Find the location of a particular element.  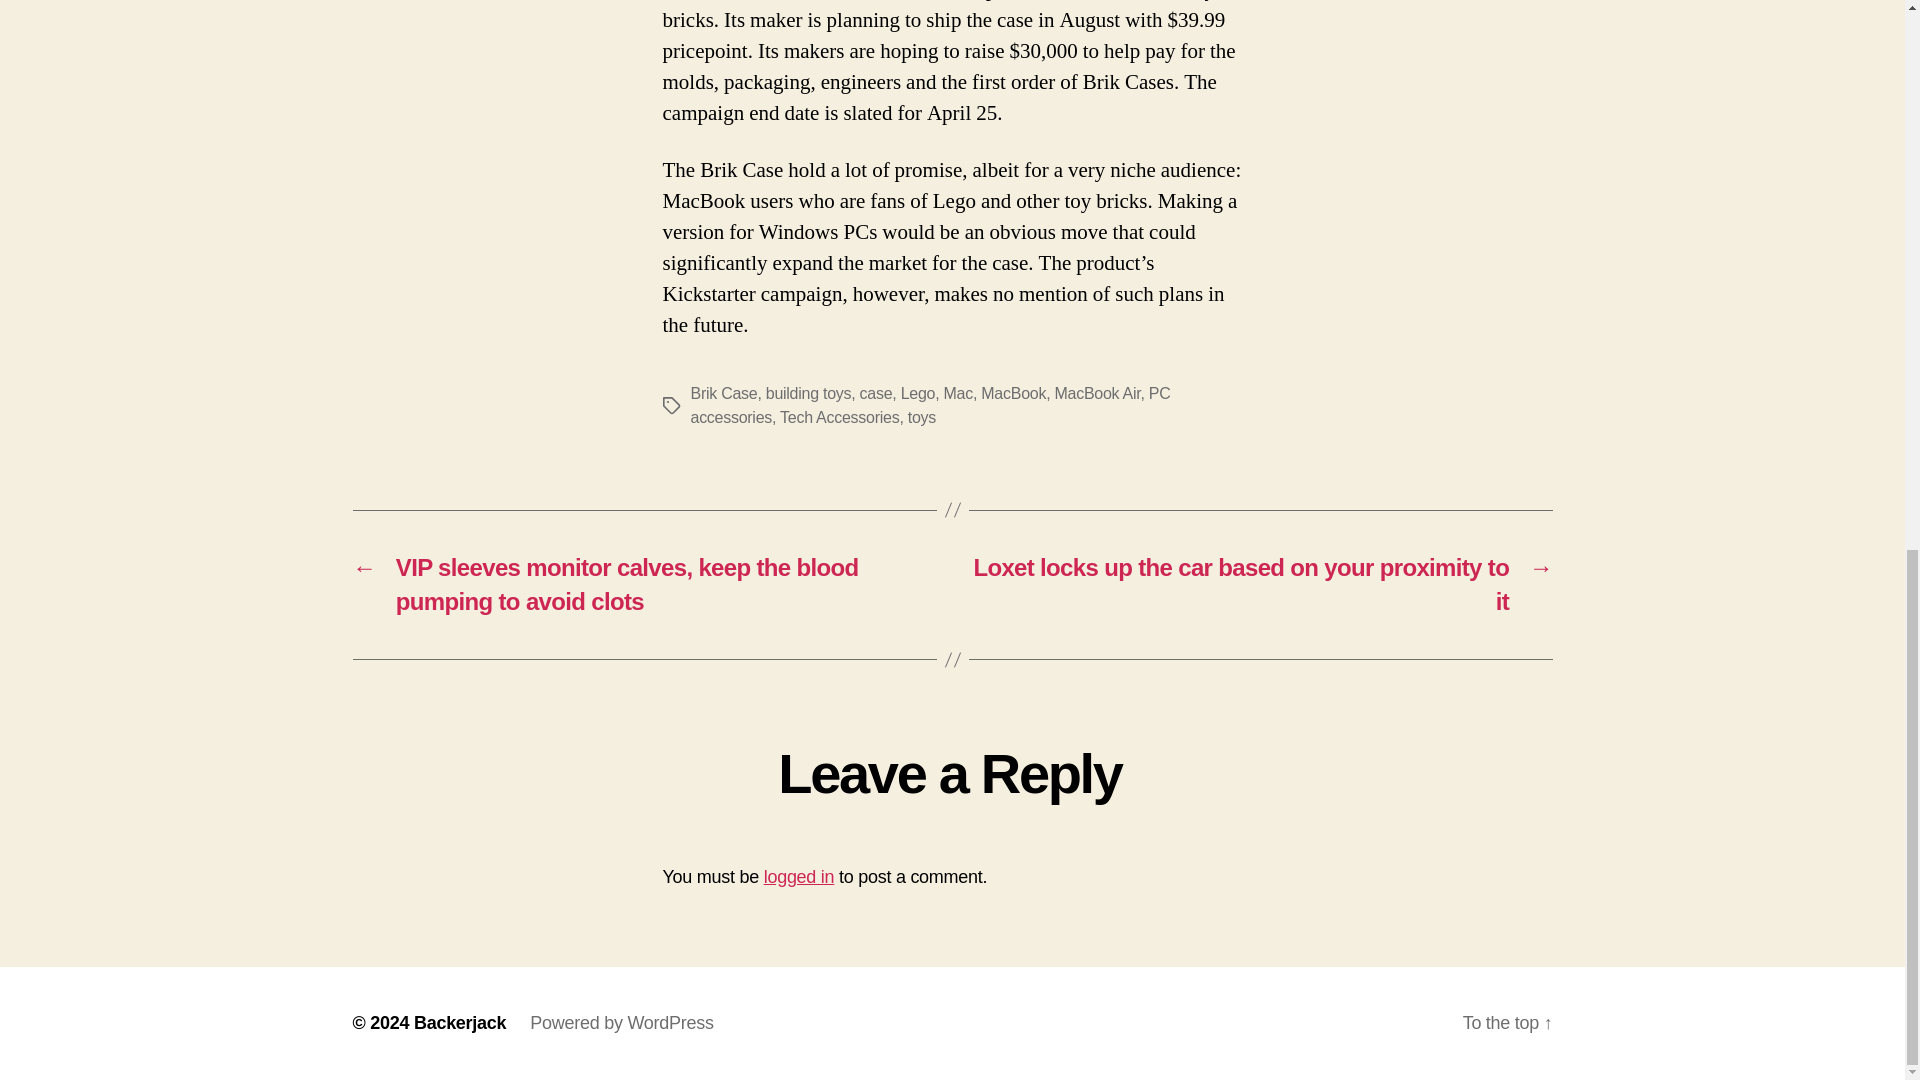

Lego is located at coordinates (918, 392).